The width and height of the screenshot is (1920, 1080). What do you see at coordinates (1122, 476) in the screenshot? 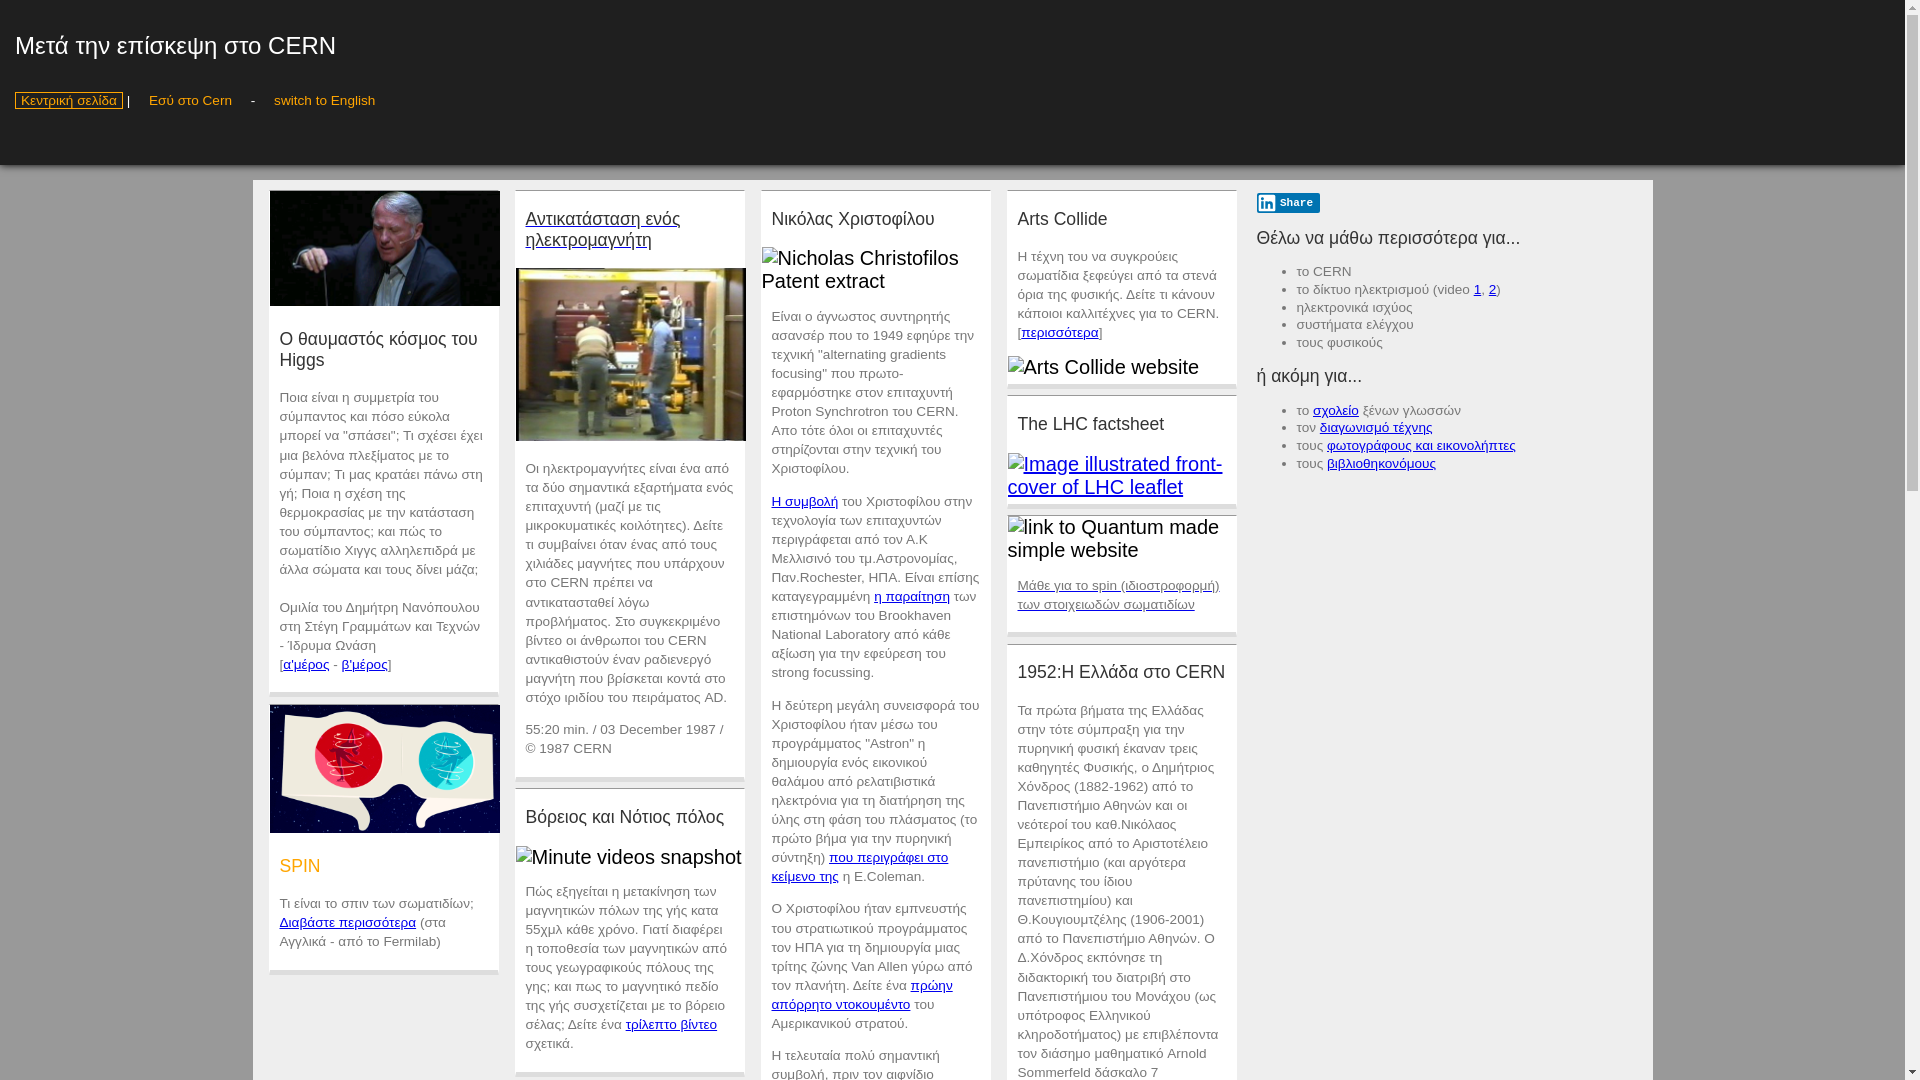
I see `link to LHC leaflet in English` at bounding box center [1122, 476].